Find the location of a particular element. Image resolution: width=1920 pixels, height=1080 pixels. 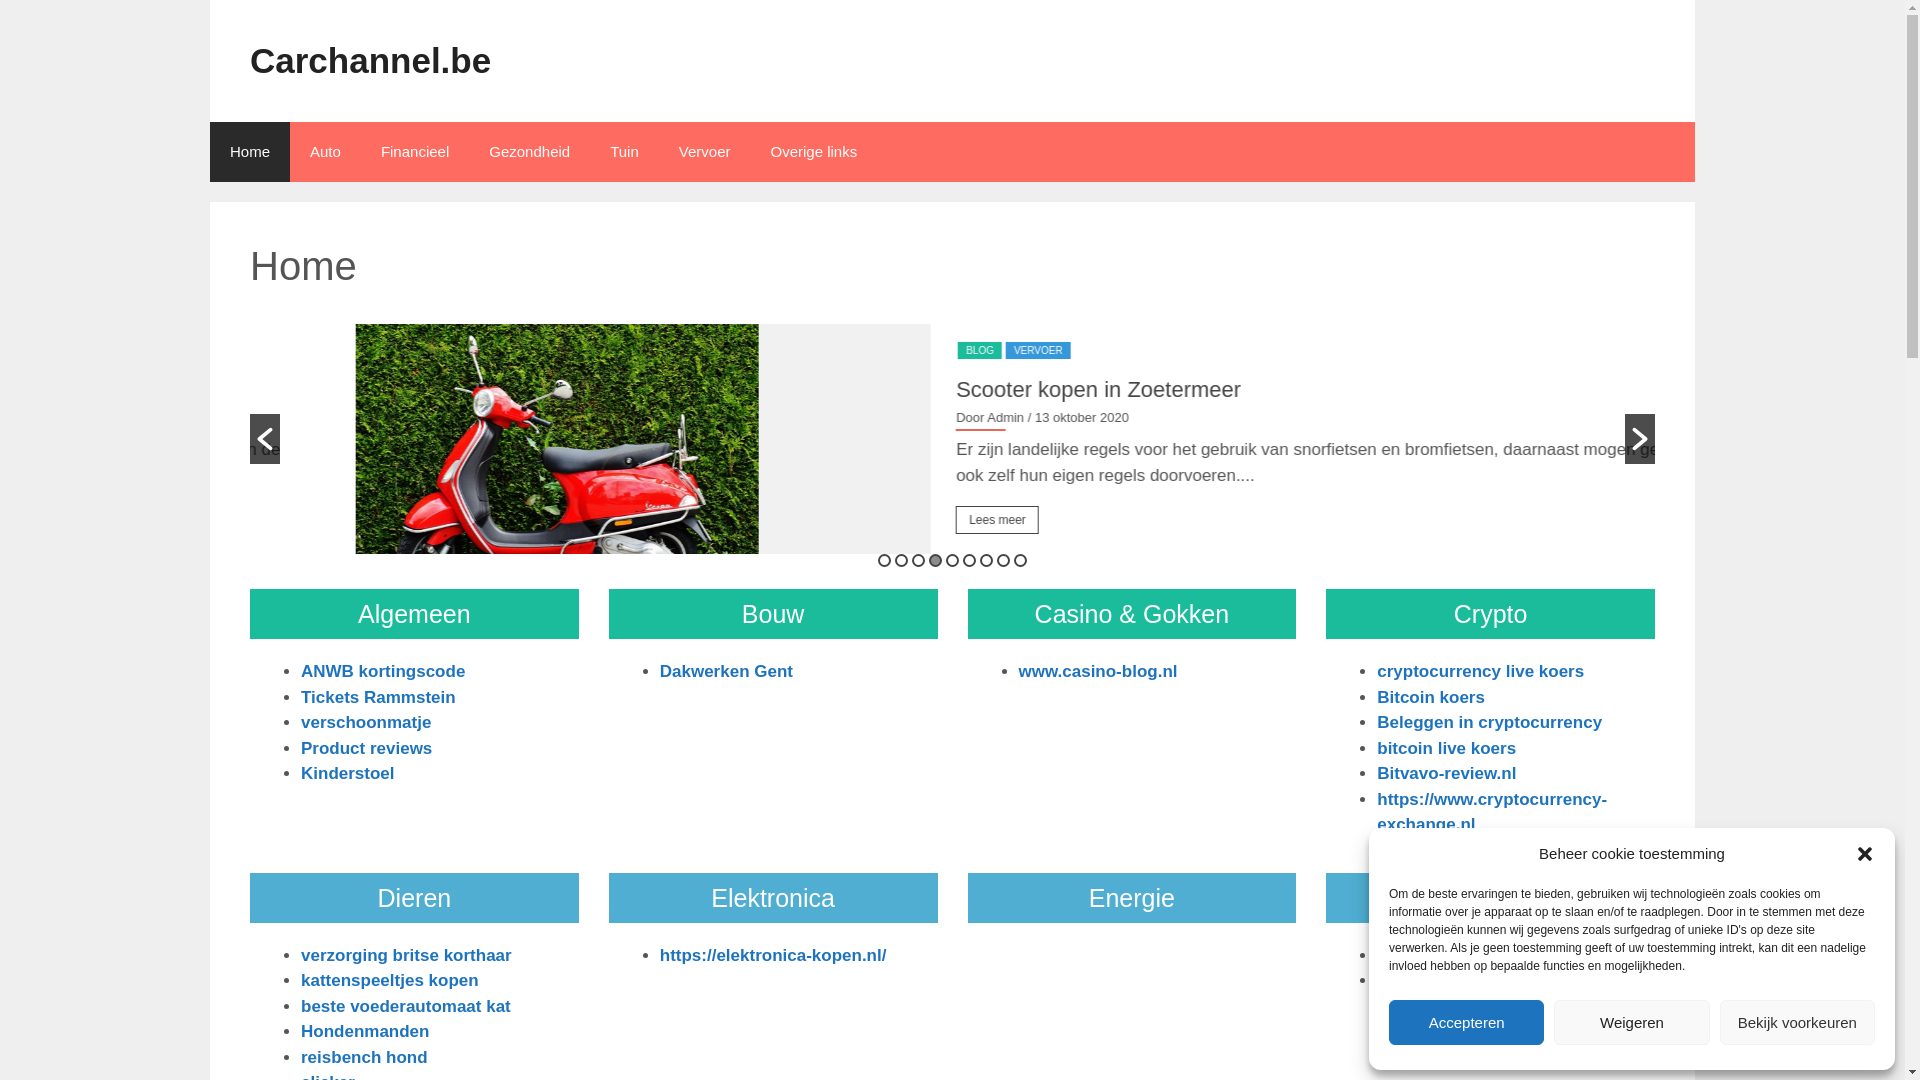

Eten blogs is located at coordinates (1420, 980).